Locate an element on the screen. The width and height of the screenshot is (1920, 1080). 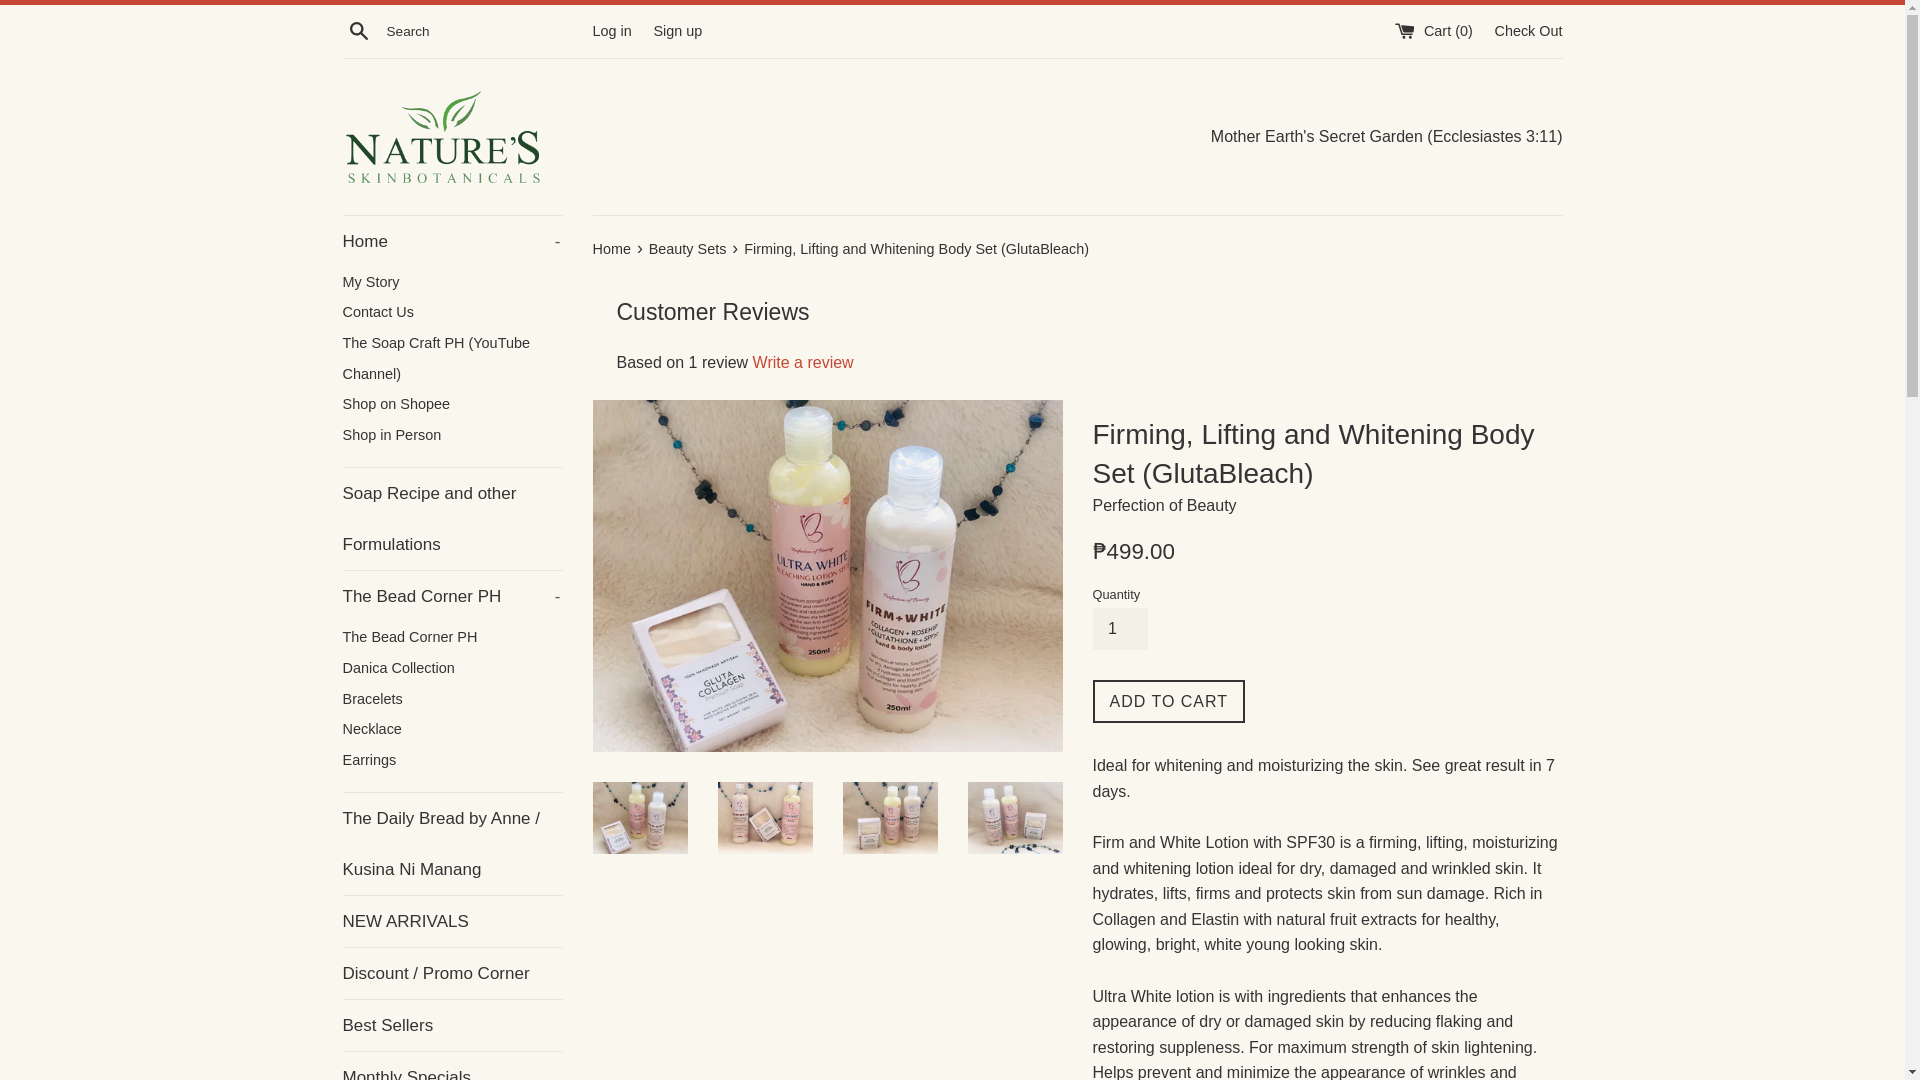
My Story is located at coordinates (452, 760).